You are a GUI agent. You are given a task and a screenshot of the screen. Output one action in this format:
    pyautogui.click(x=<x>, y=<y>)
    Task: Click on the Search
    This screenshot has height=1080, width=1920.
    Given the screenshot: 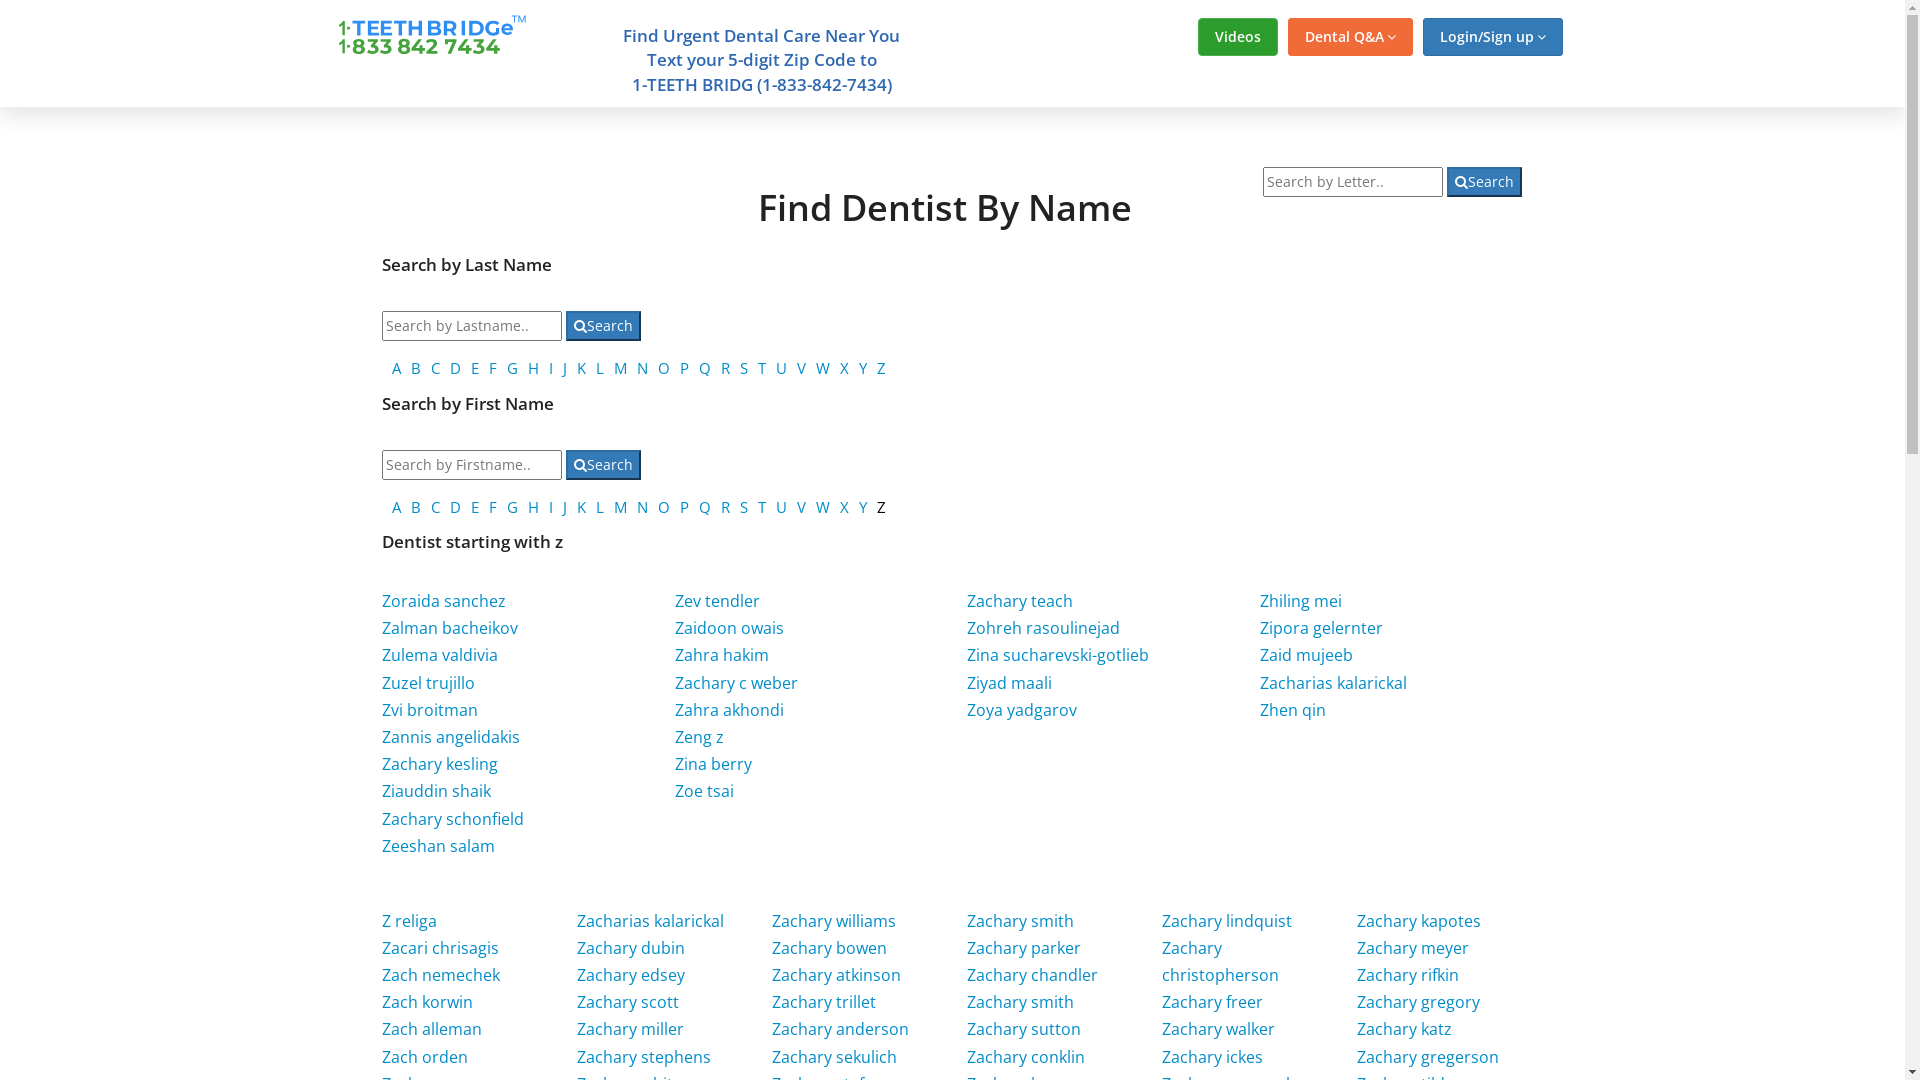 What is the action you would take?
    pyautogui.click(x=604, y=326)
    